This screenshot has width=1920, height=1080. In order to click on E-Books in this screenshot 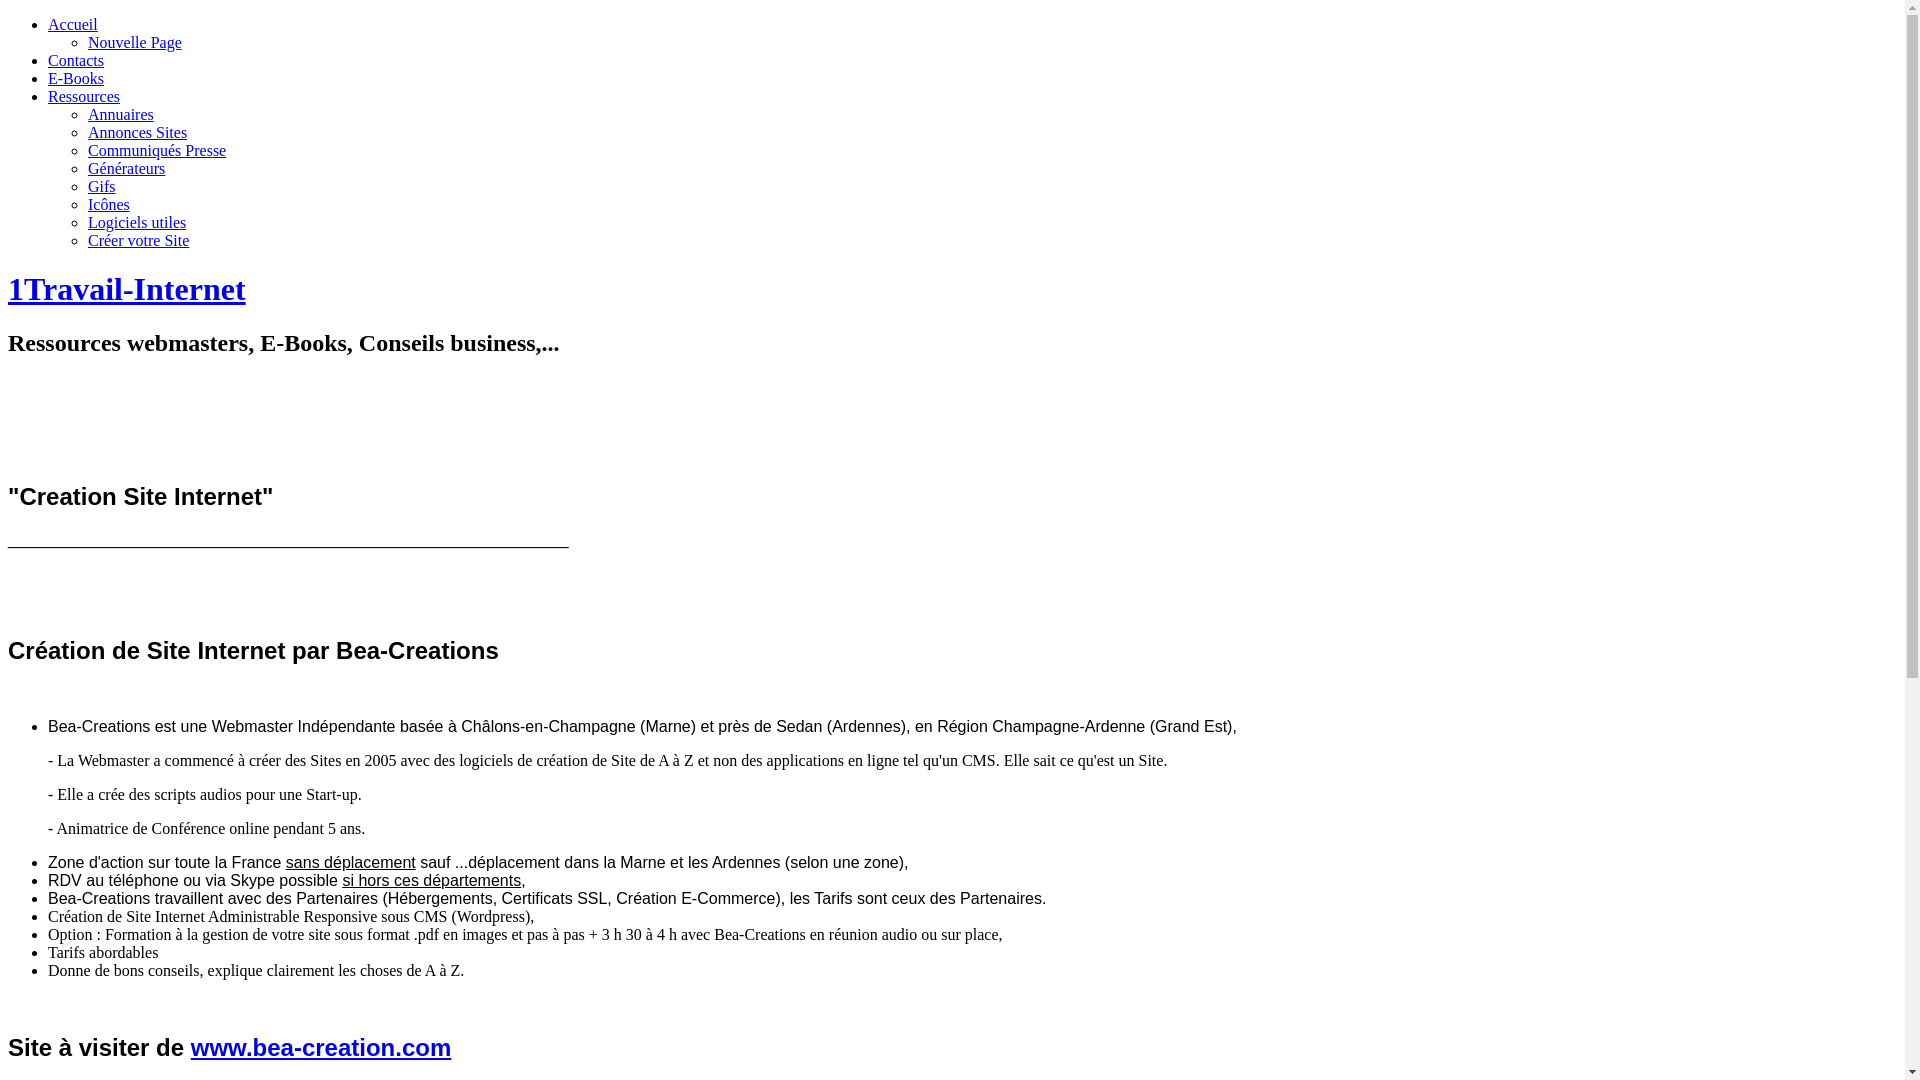, I will do `click(76, 78)`.